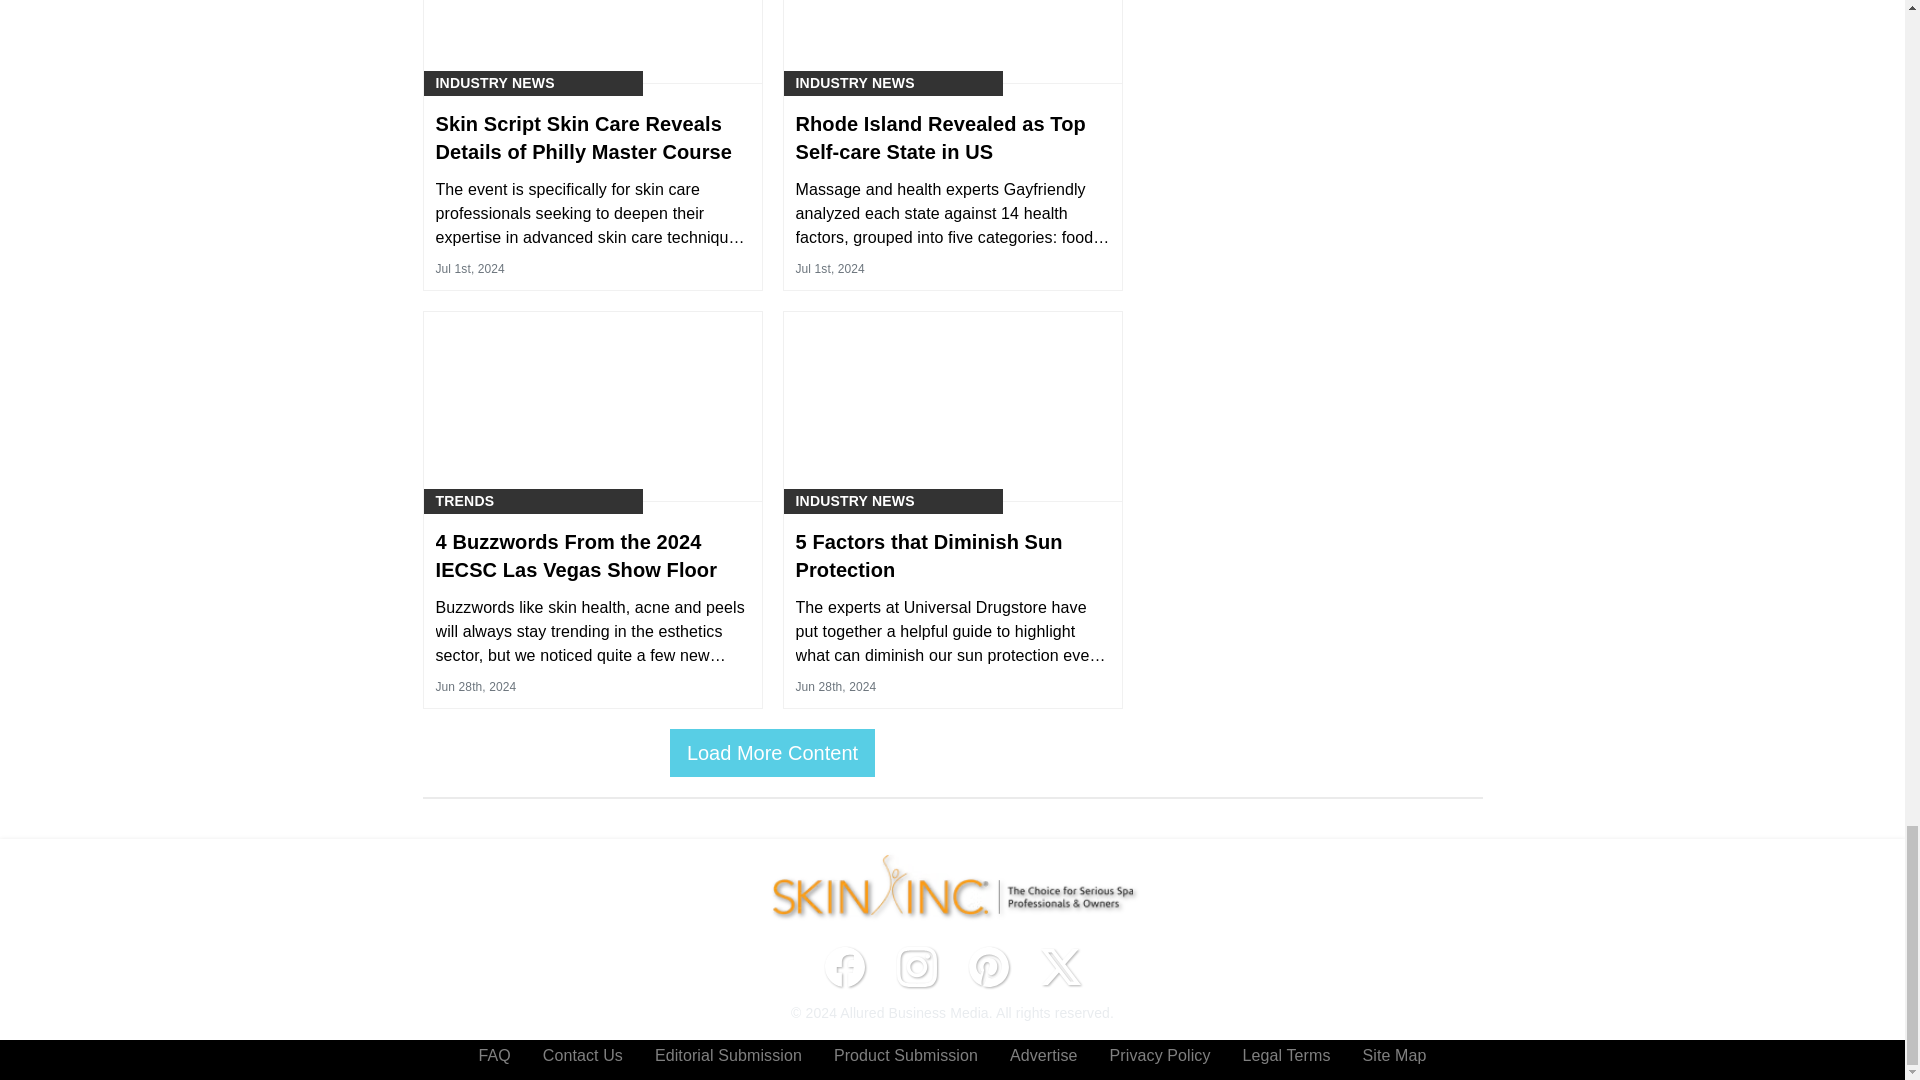  I want to click on Facebook icon, so click(844, 967).